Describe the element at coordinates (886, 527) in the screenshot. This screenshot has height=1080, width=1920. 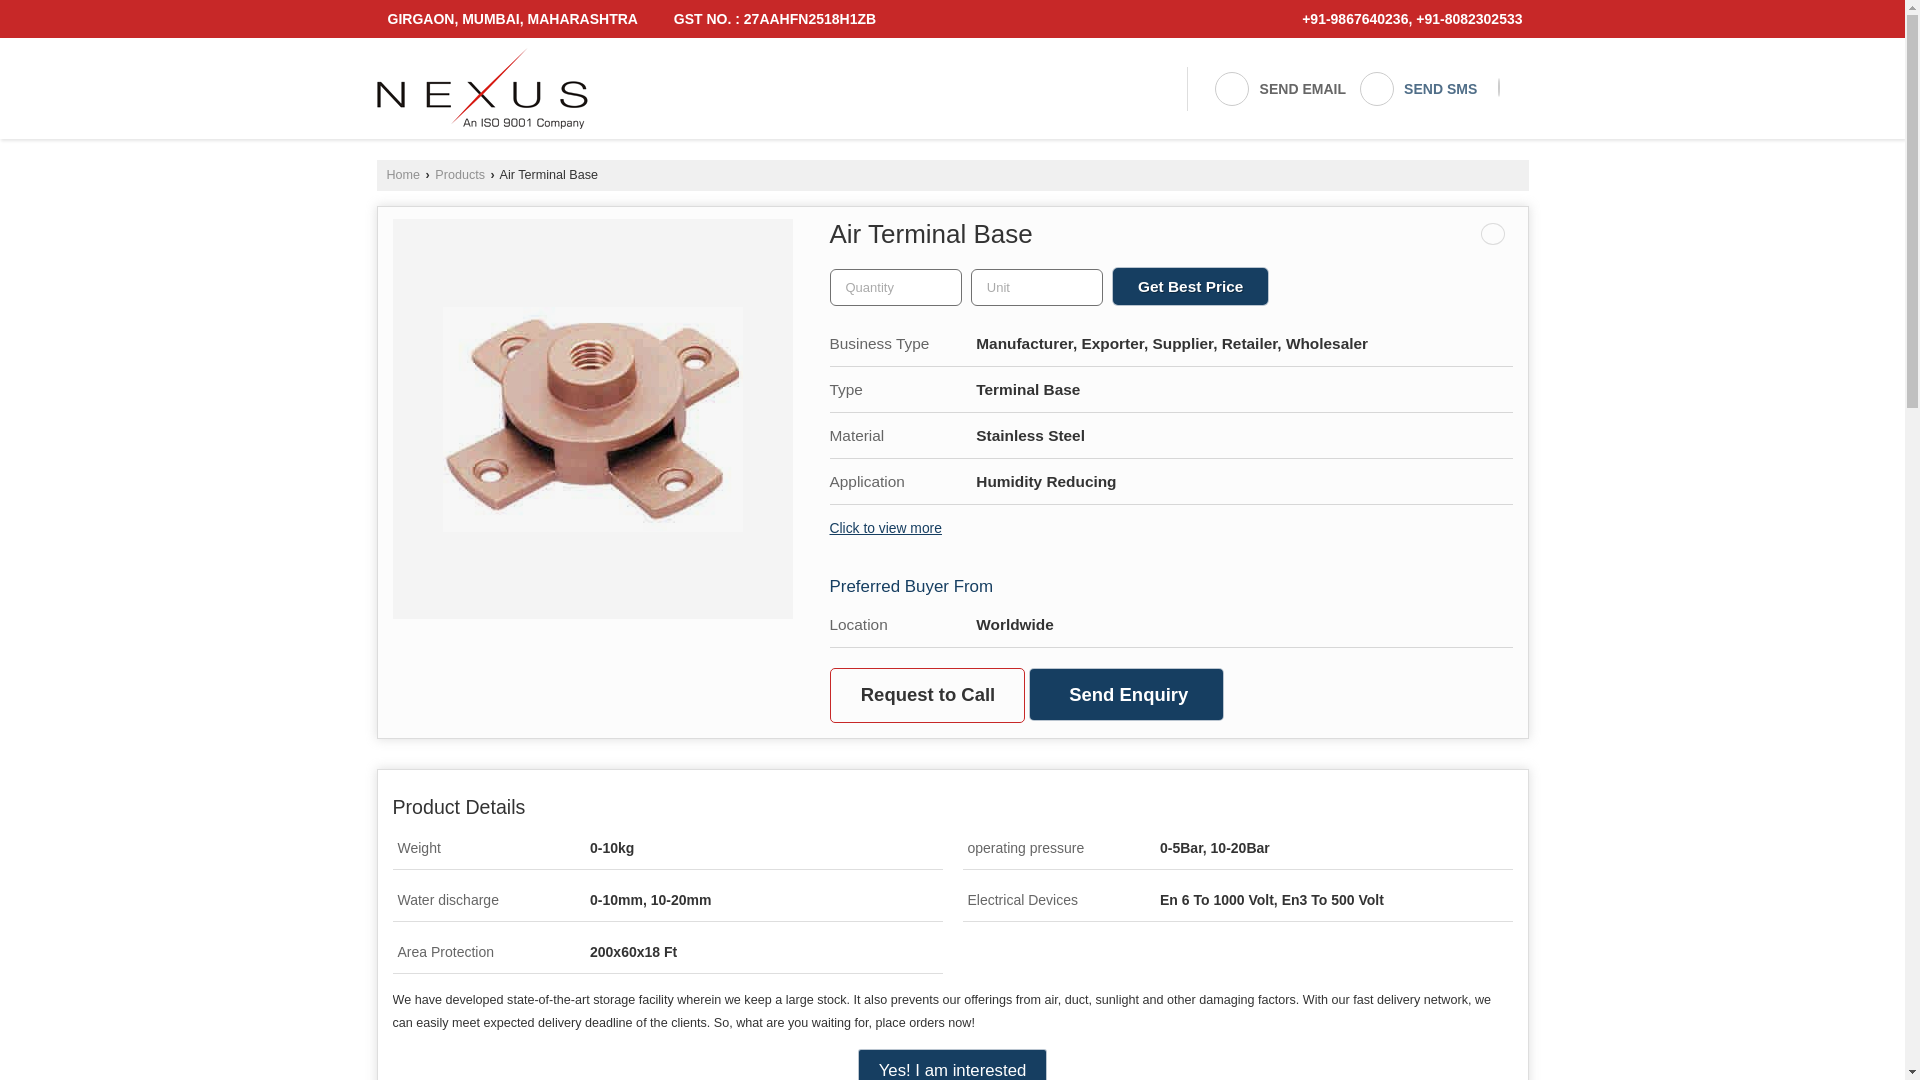
I see `Click to view more` at that location.